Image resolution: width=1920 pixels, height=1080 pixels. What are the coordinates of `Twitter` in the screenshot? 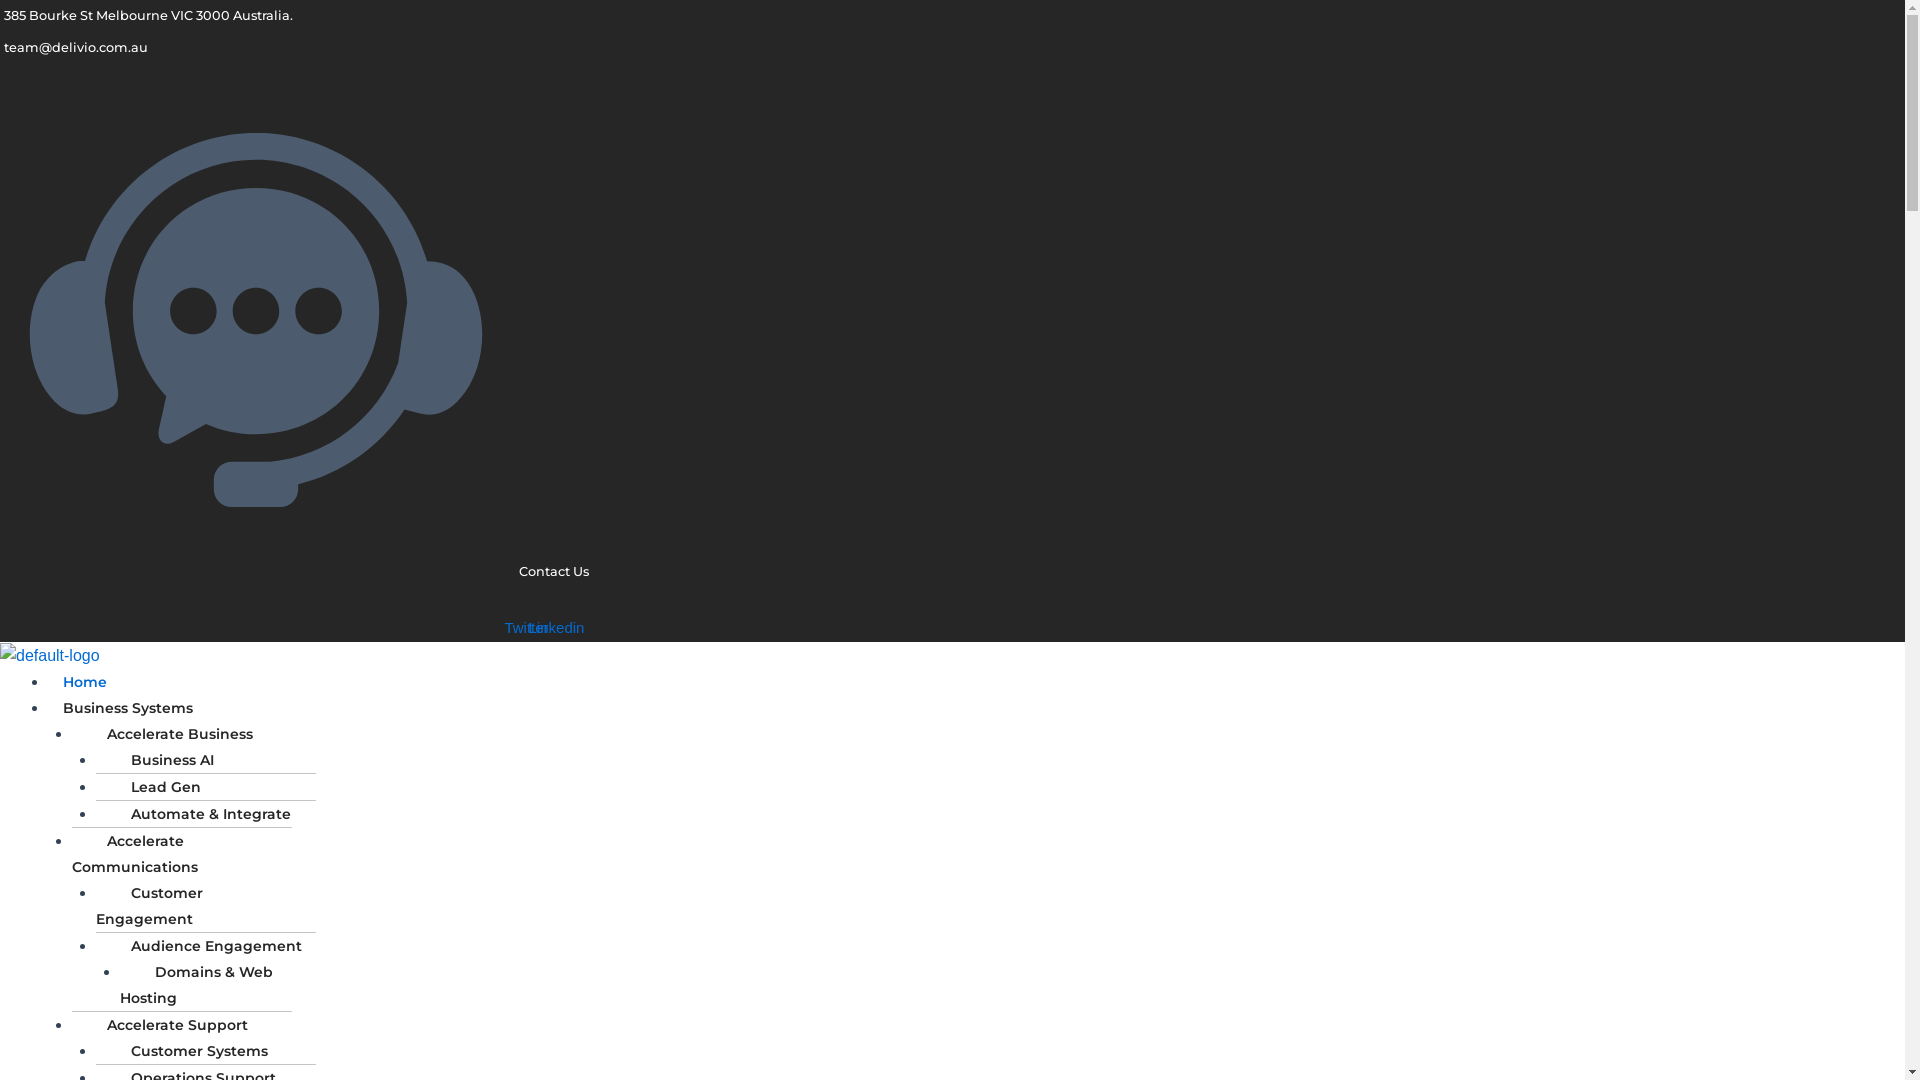 It's located at (527, 627).